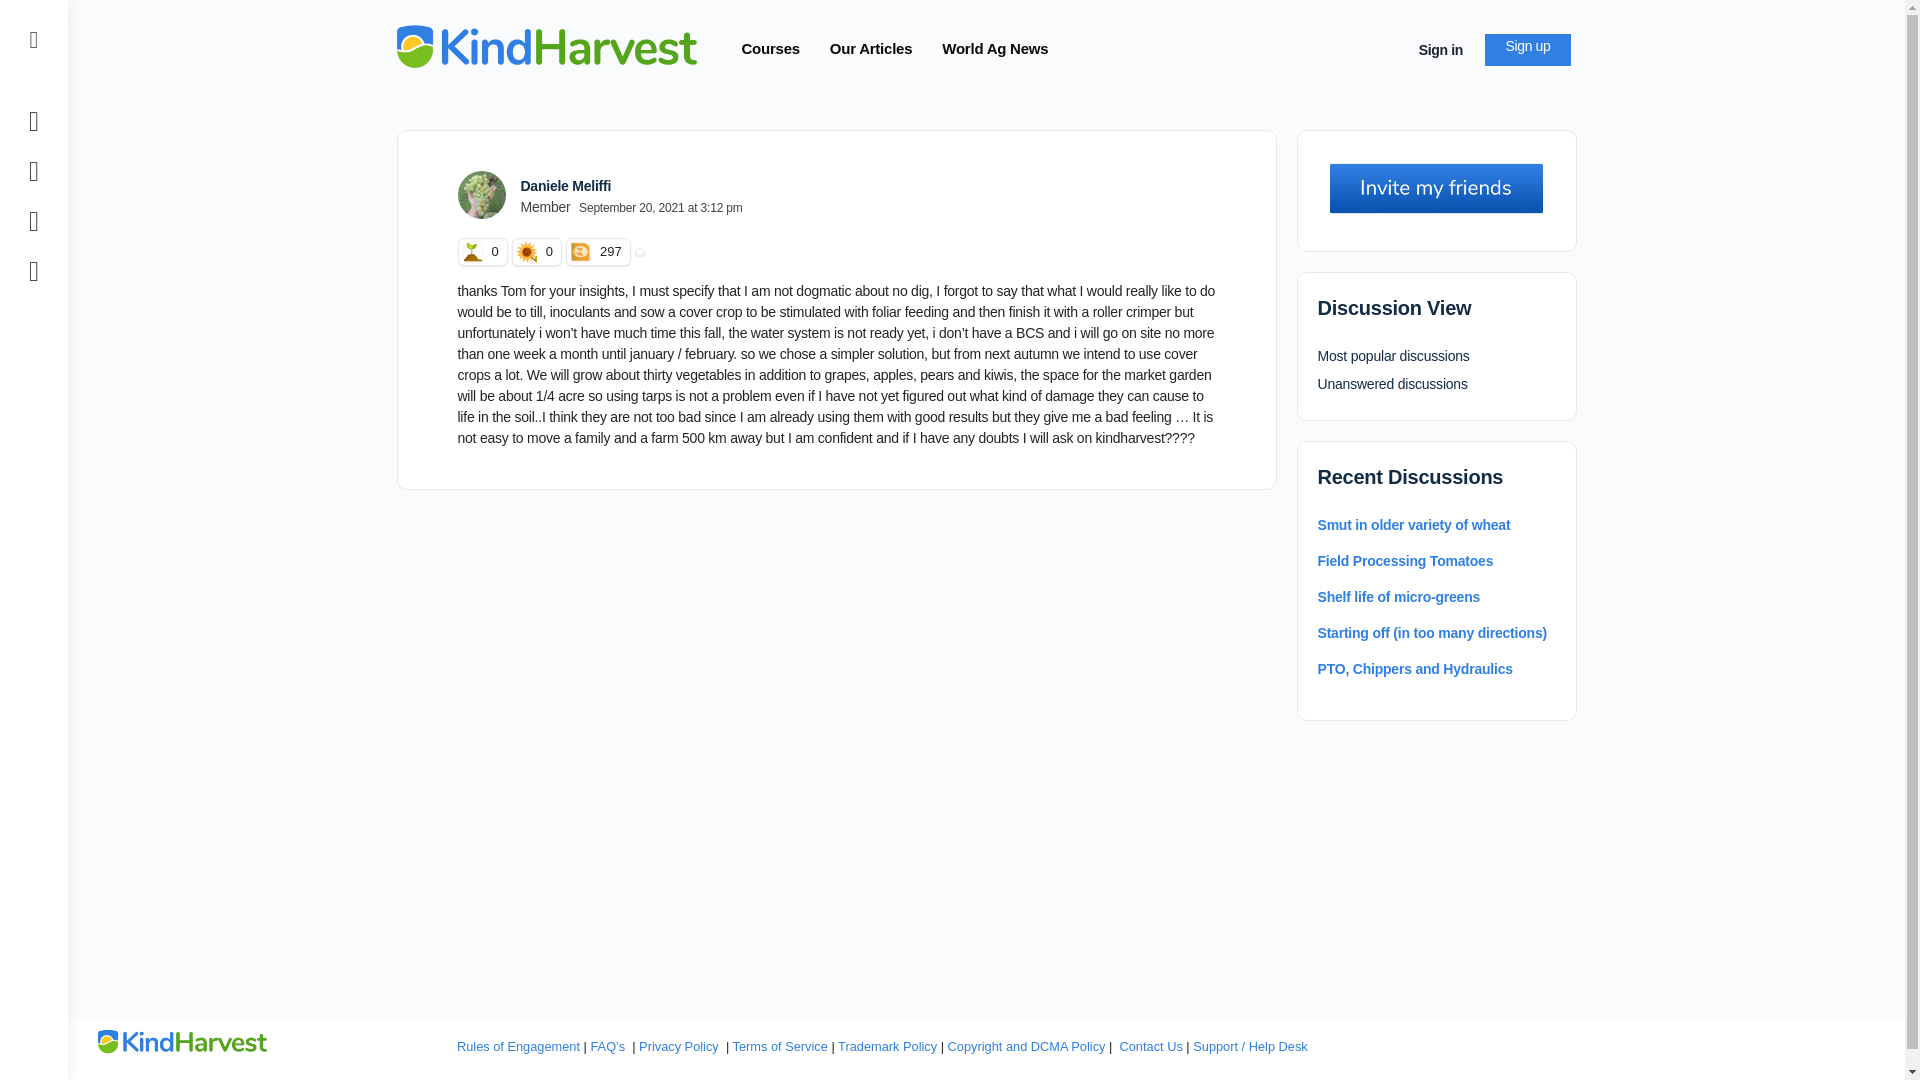 This screenshot has width=1920, height=1080. I want to click on View Daniele Meliffi's profile, so click(482, 194).